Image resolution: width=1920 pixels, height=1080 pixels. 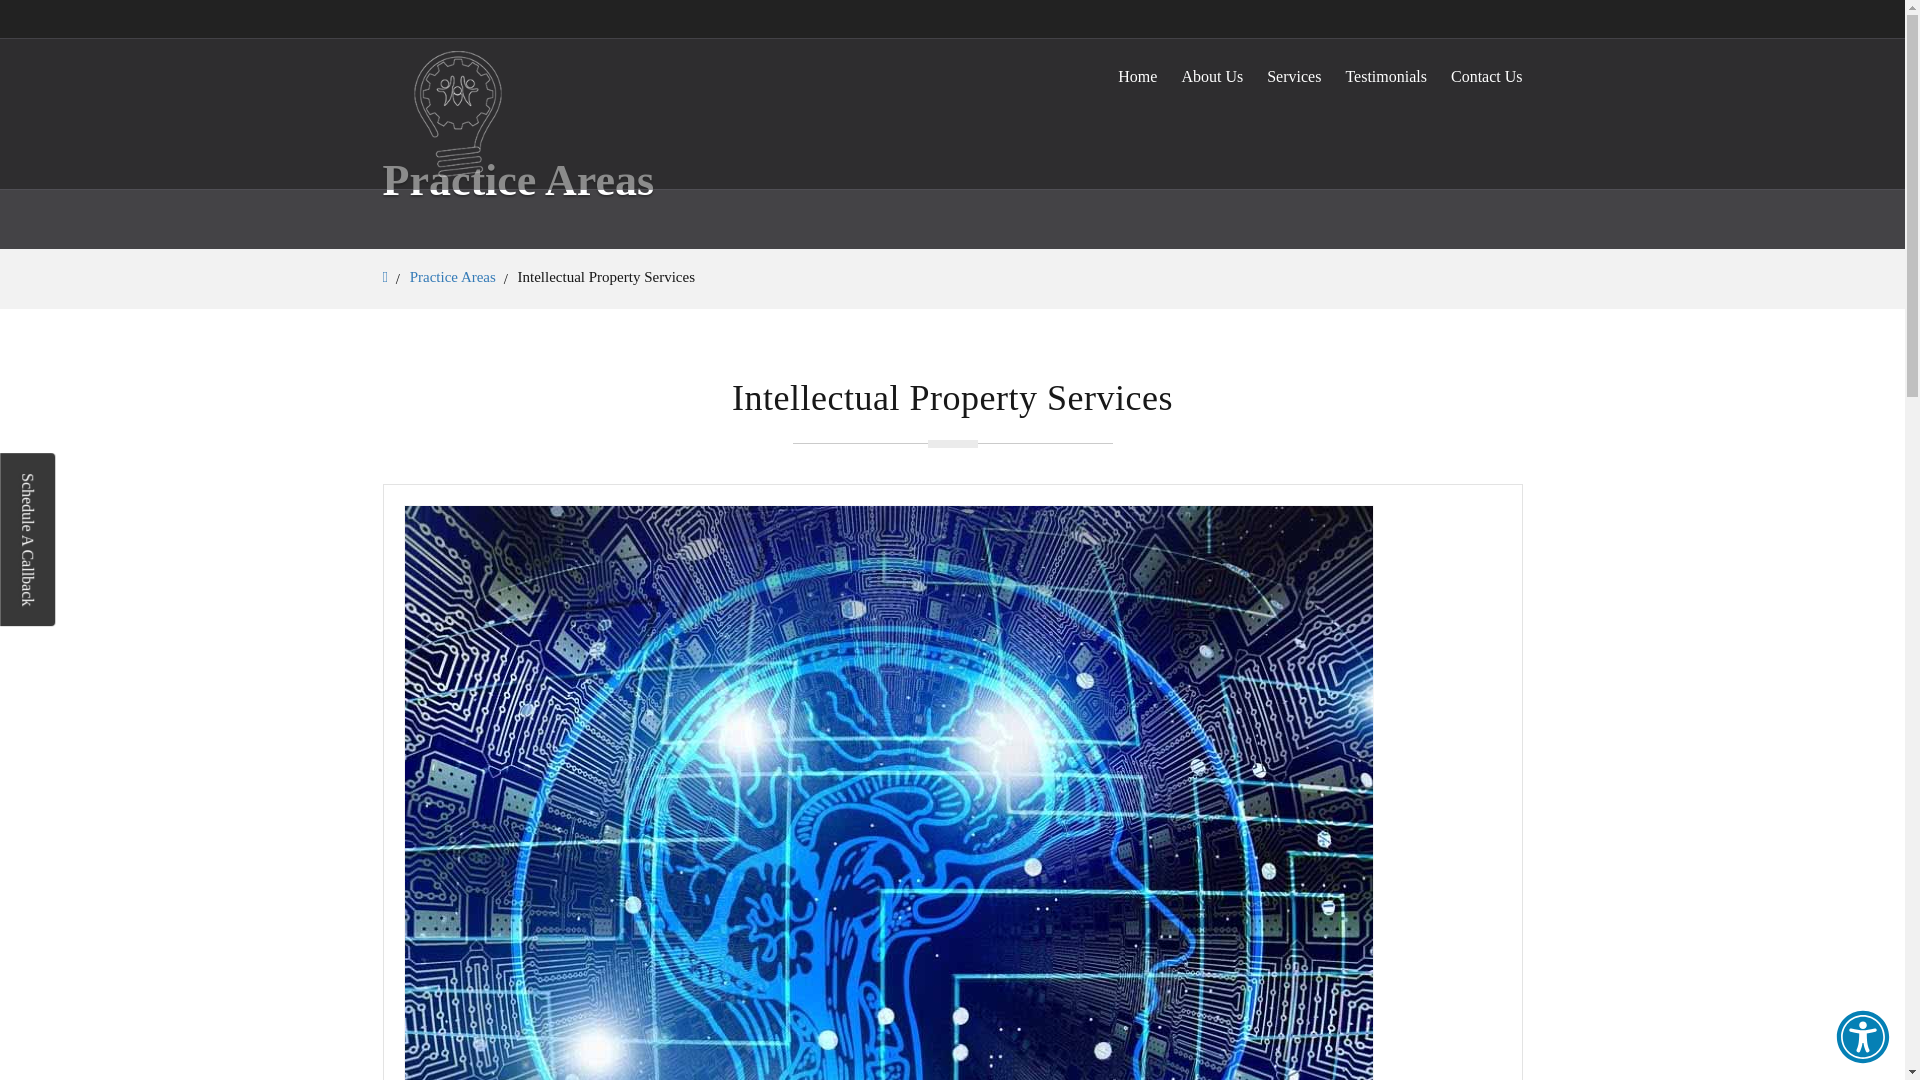 What do you see at coordinates (1486, 76) in the screenshot?
I see `Contact Us` at bounding box center [1486, 76].